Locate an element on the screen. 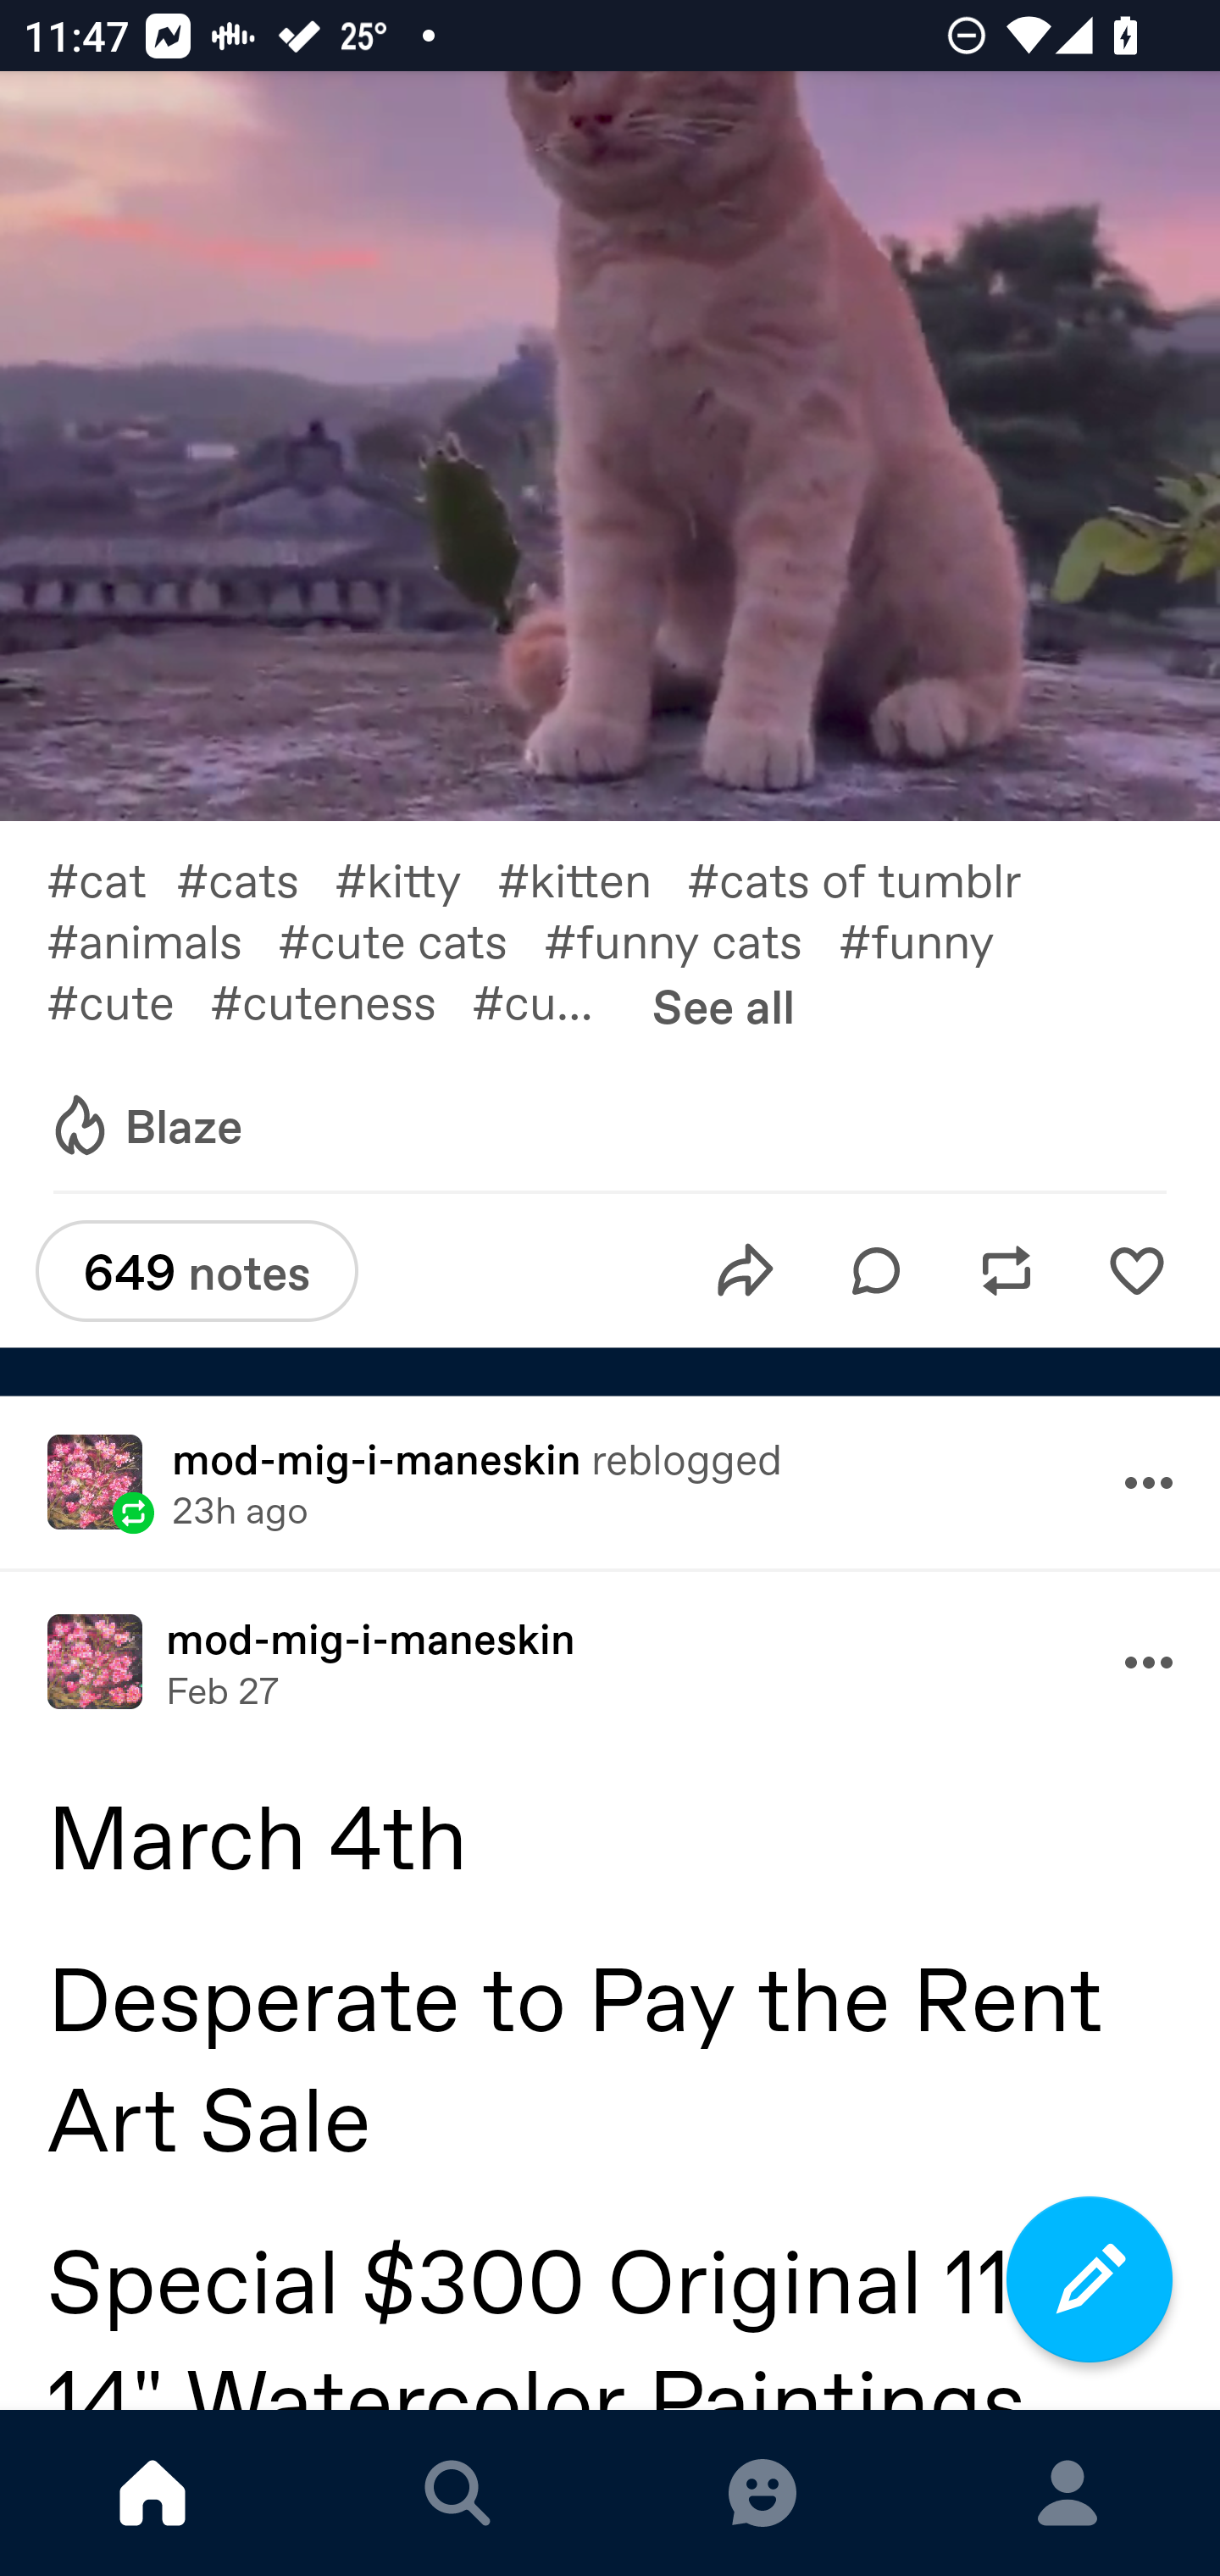  #cute is located at coordinates (127, 1001).